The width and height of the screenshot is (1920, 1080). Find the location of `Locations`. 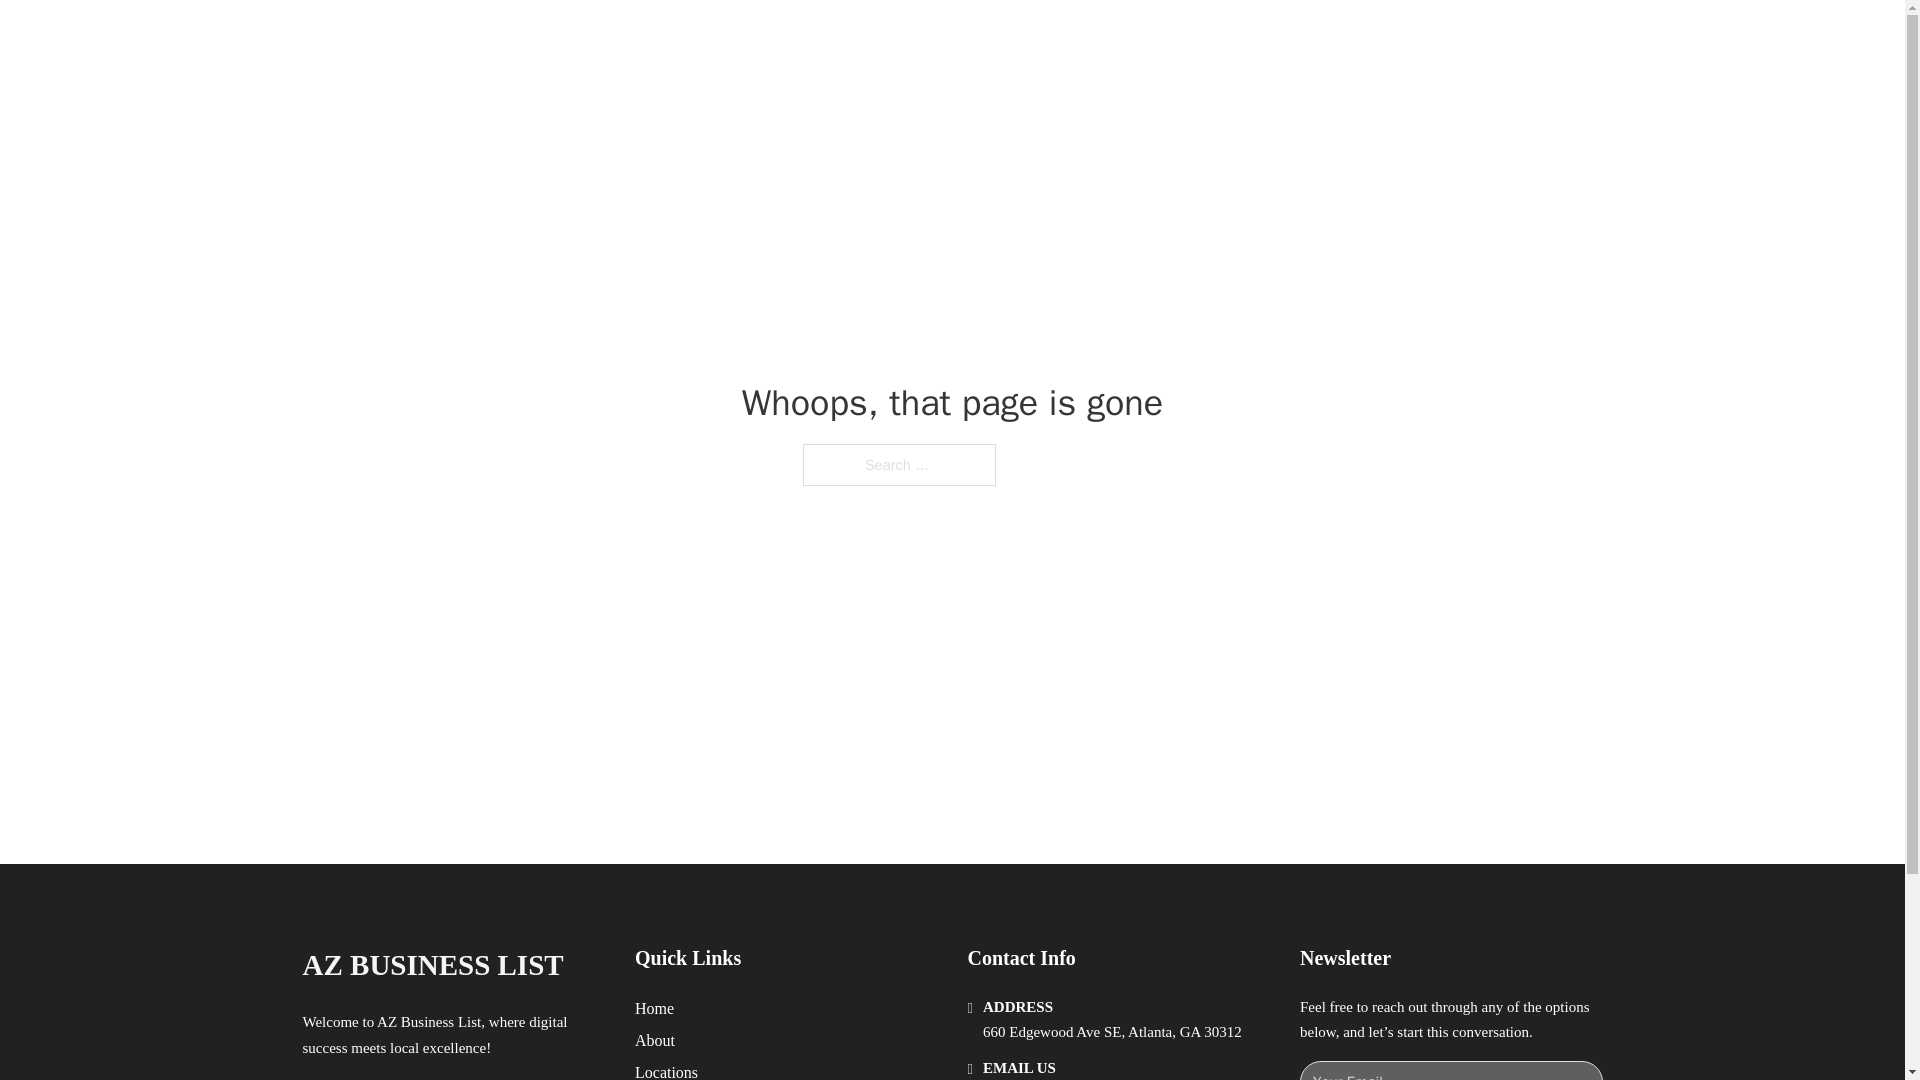

Locations is located at coordinates (666, 1070).